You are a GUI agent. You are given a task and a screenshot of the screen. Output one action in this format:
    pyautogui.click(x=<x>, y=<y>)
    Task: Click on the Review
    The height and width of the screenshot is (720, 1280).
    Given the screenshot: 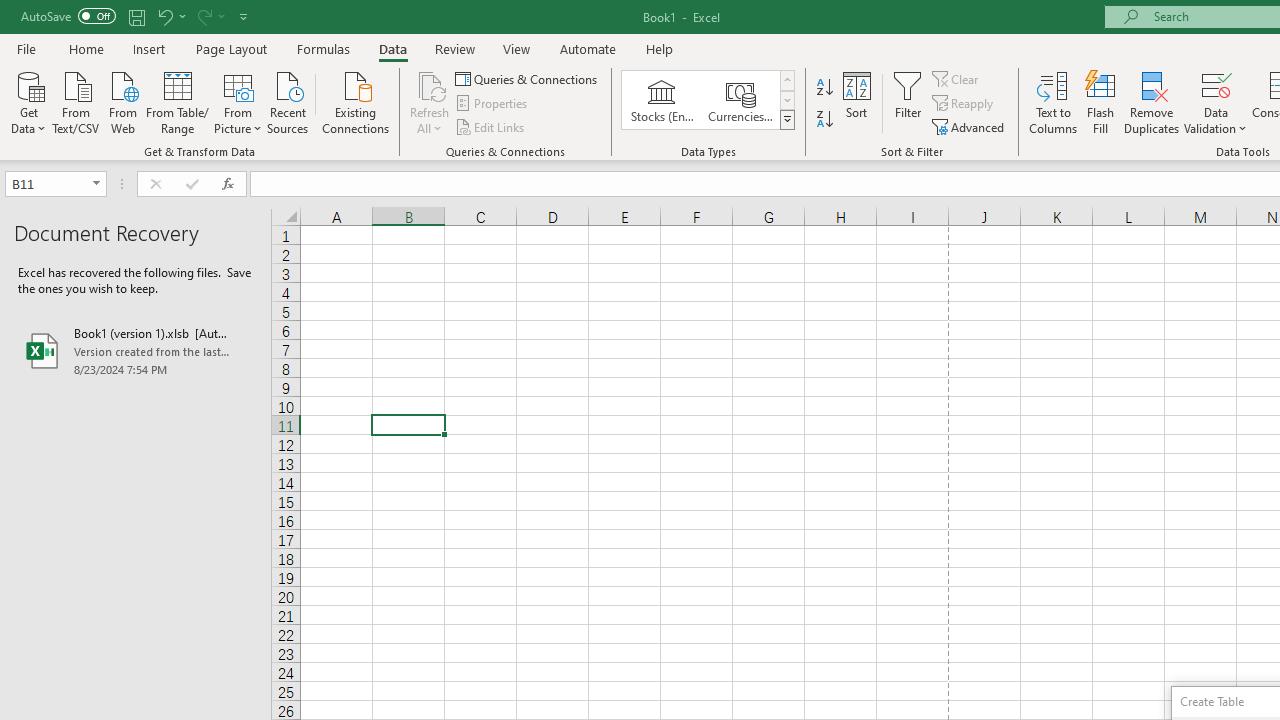 What is the action you would take?
    pyautogui.click(x=454, y=48)
    